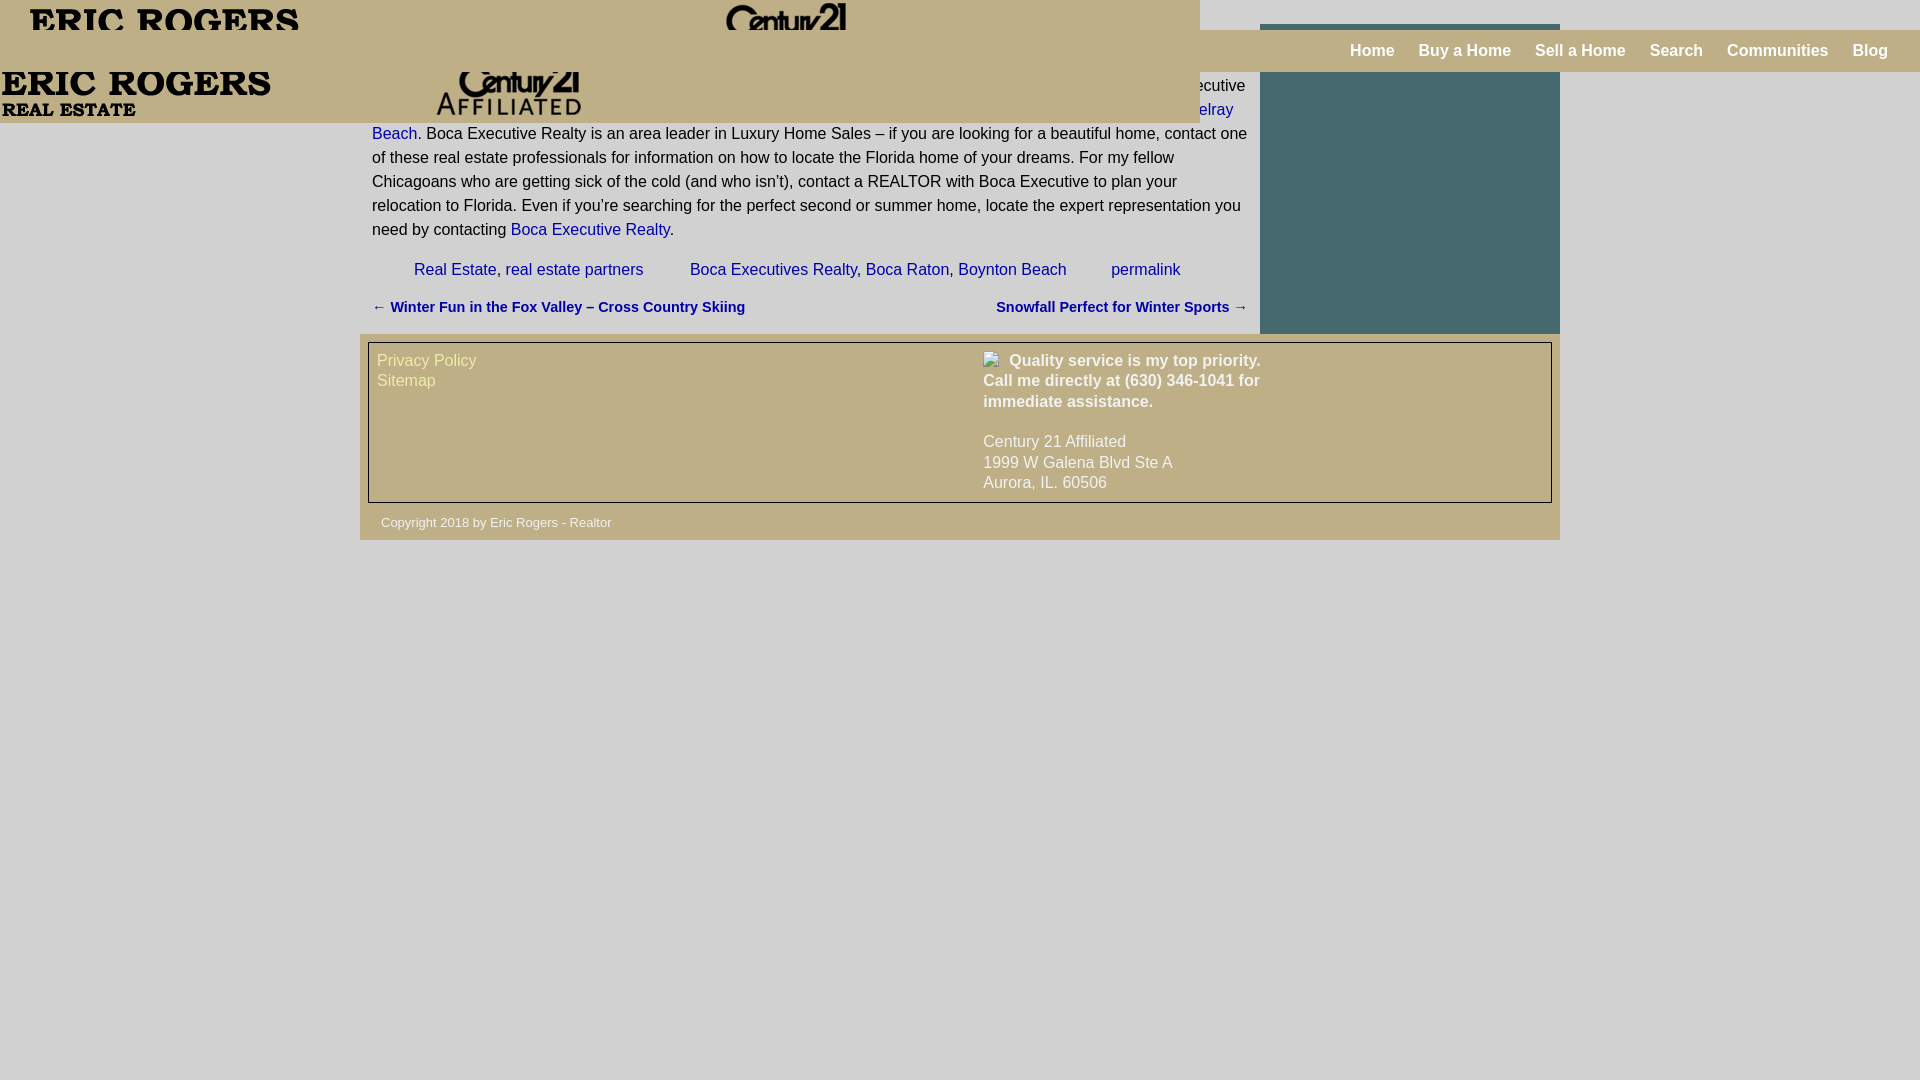 This screenshot has width=1920, height=1080. Describe the element at coordinates (1464, 50) in the screenshot. I see `Buy a Home Illinois` at that location.